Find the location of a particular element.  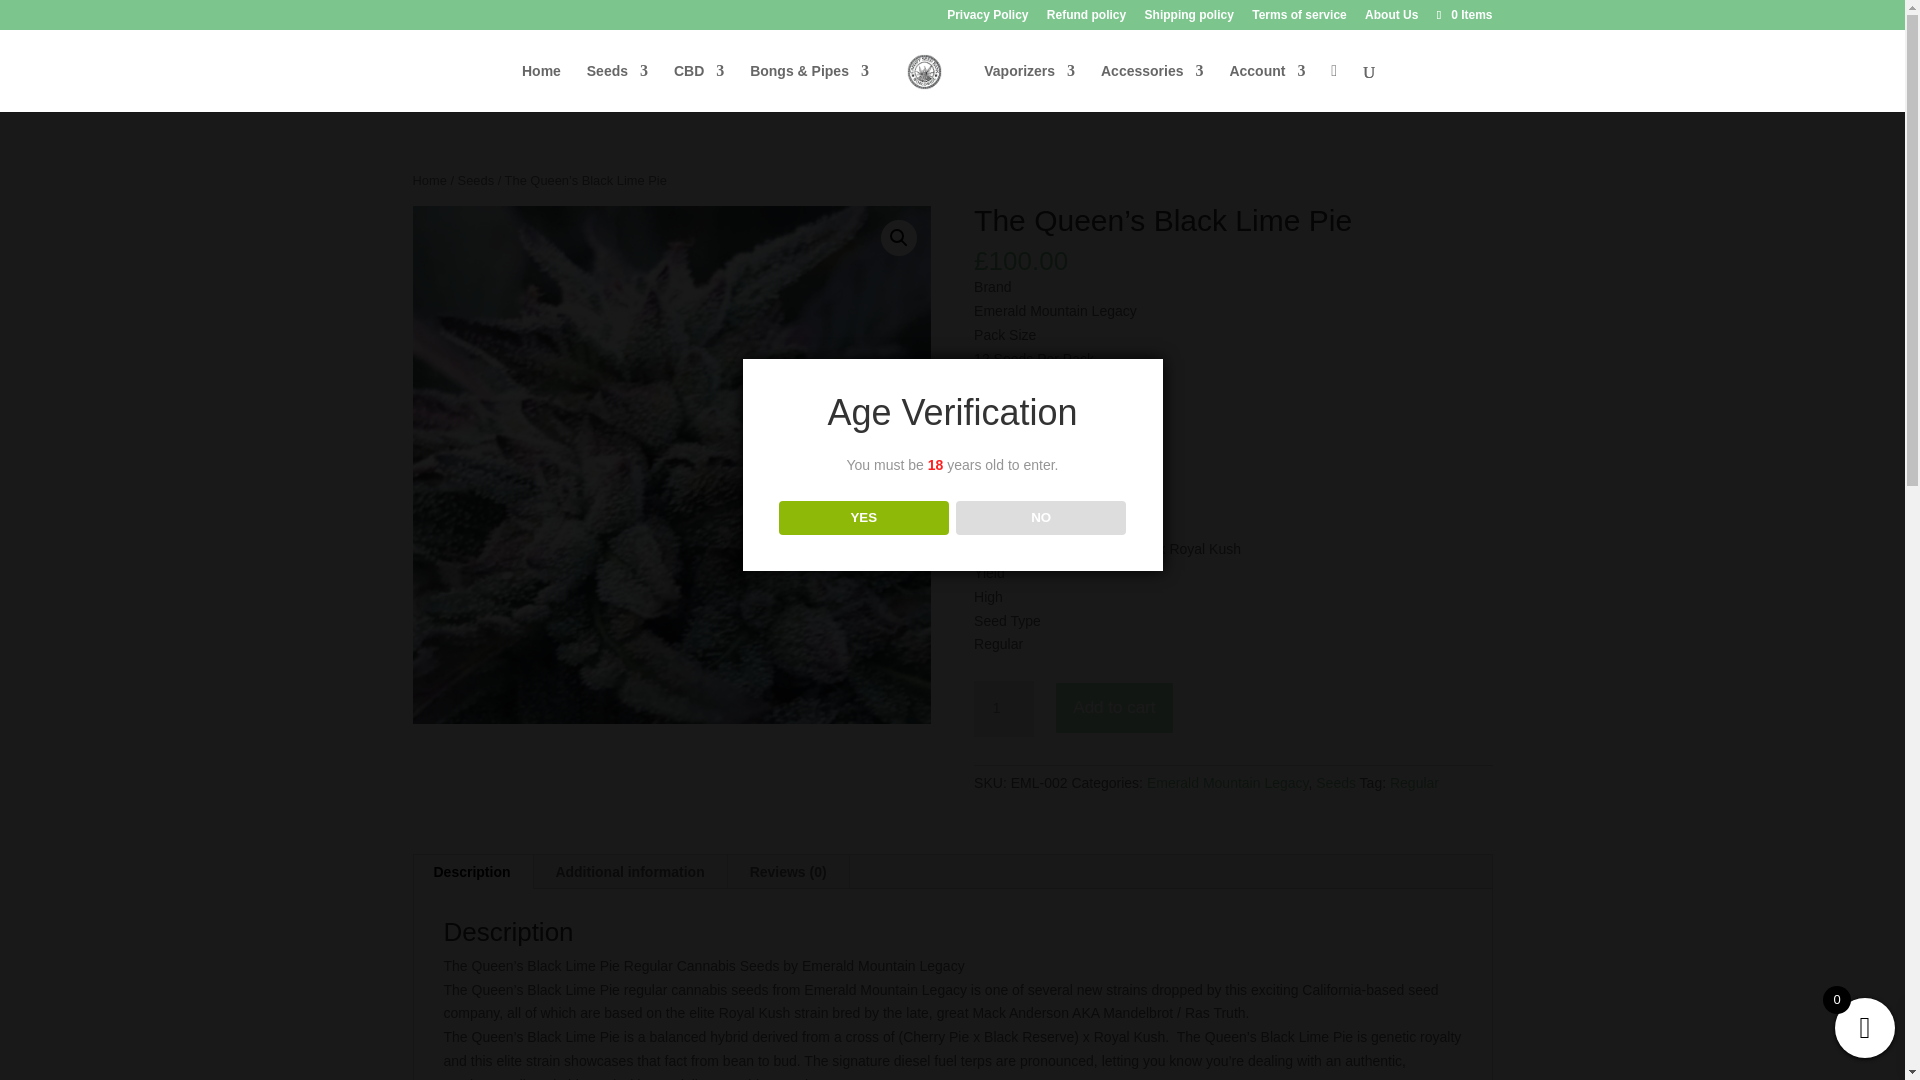

Refund policy is located at coordinates (1086, 19).